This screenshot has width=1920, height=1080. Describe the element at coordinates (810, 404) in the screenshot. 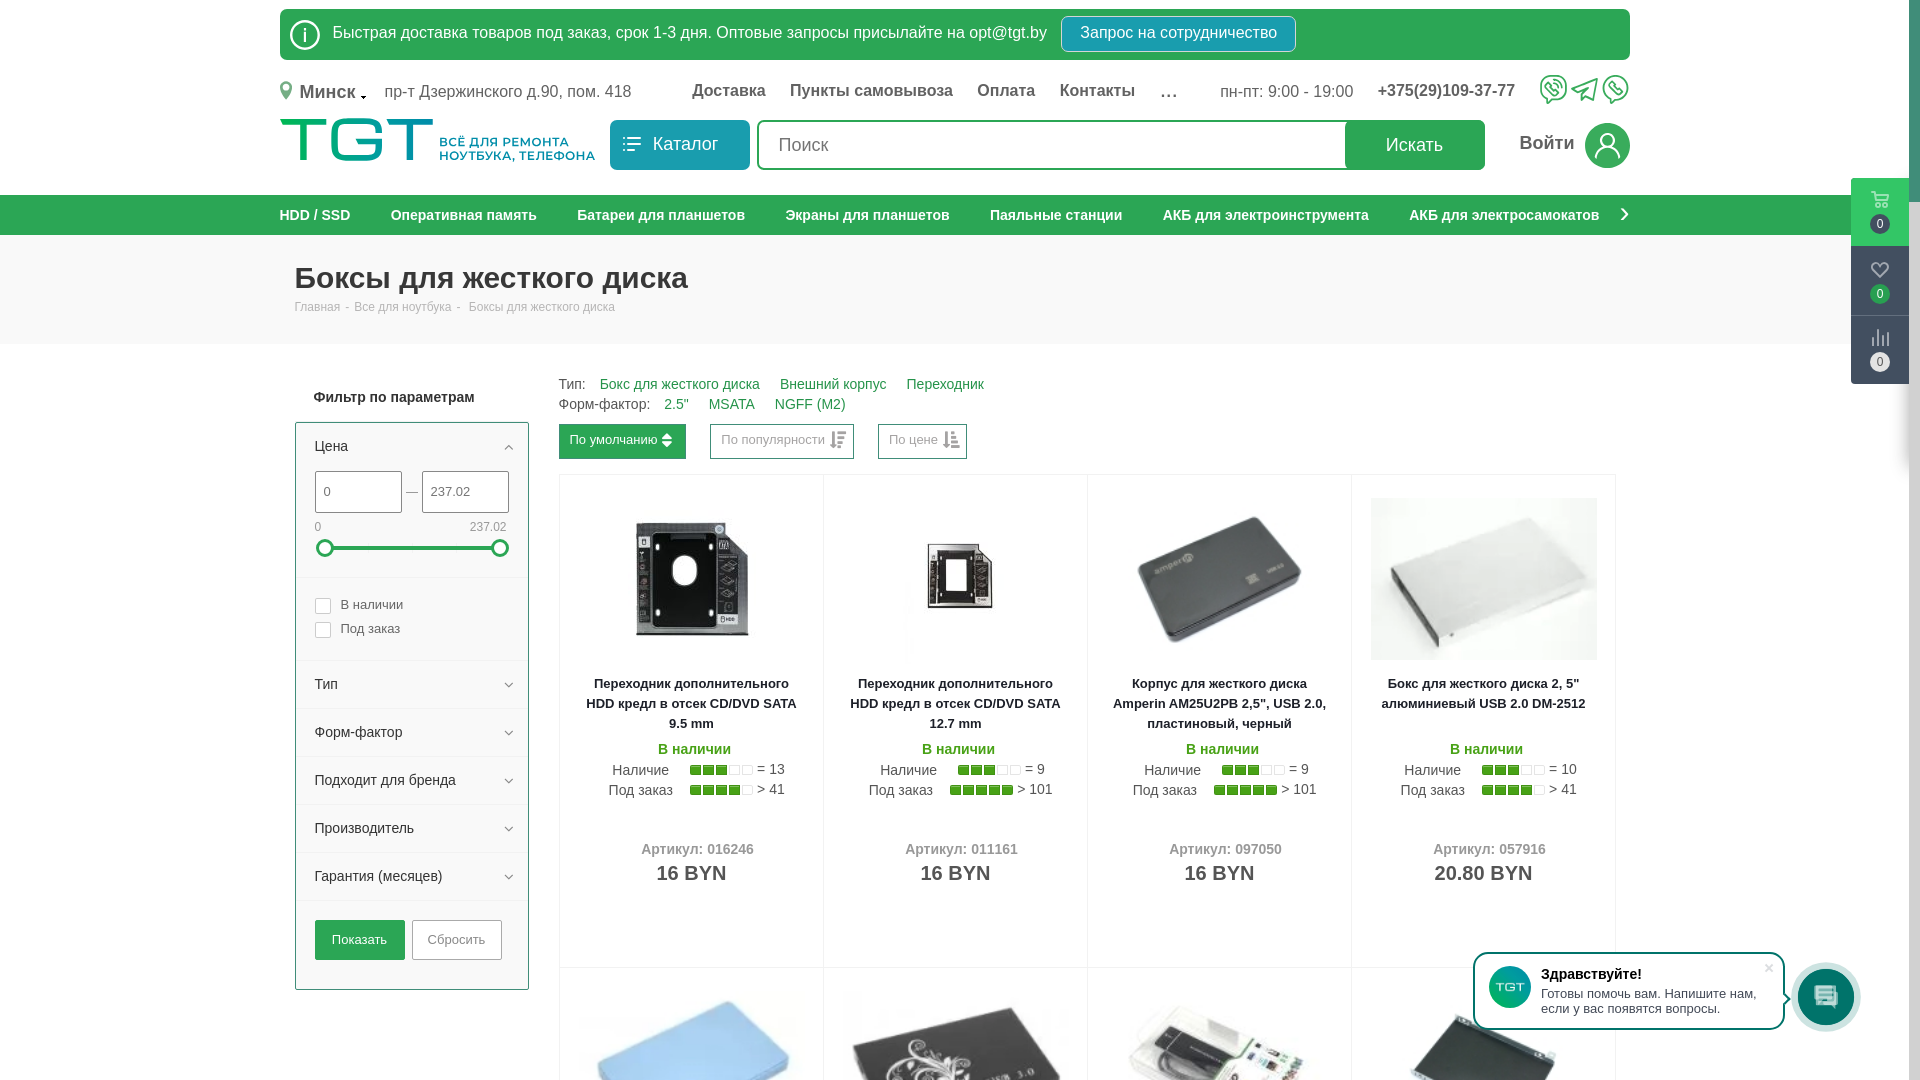

I see `NGFF (M2)` at that location.